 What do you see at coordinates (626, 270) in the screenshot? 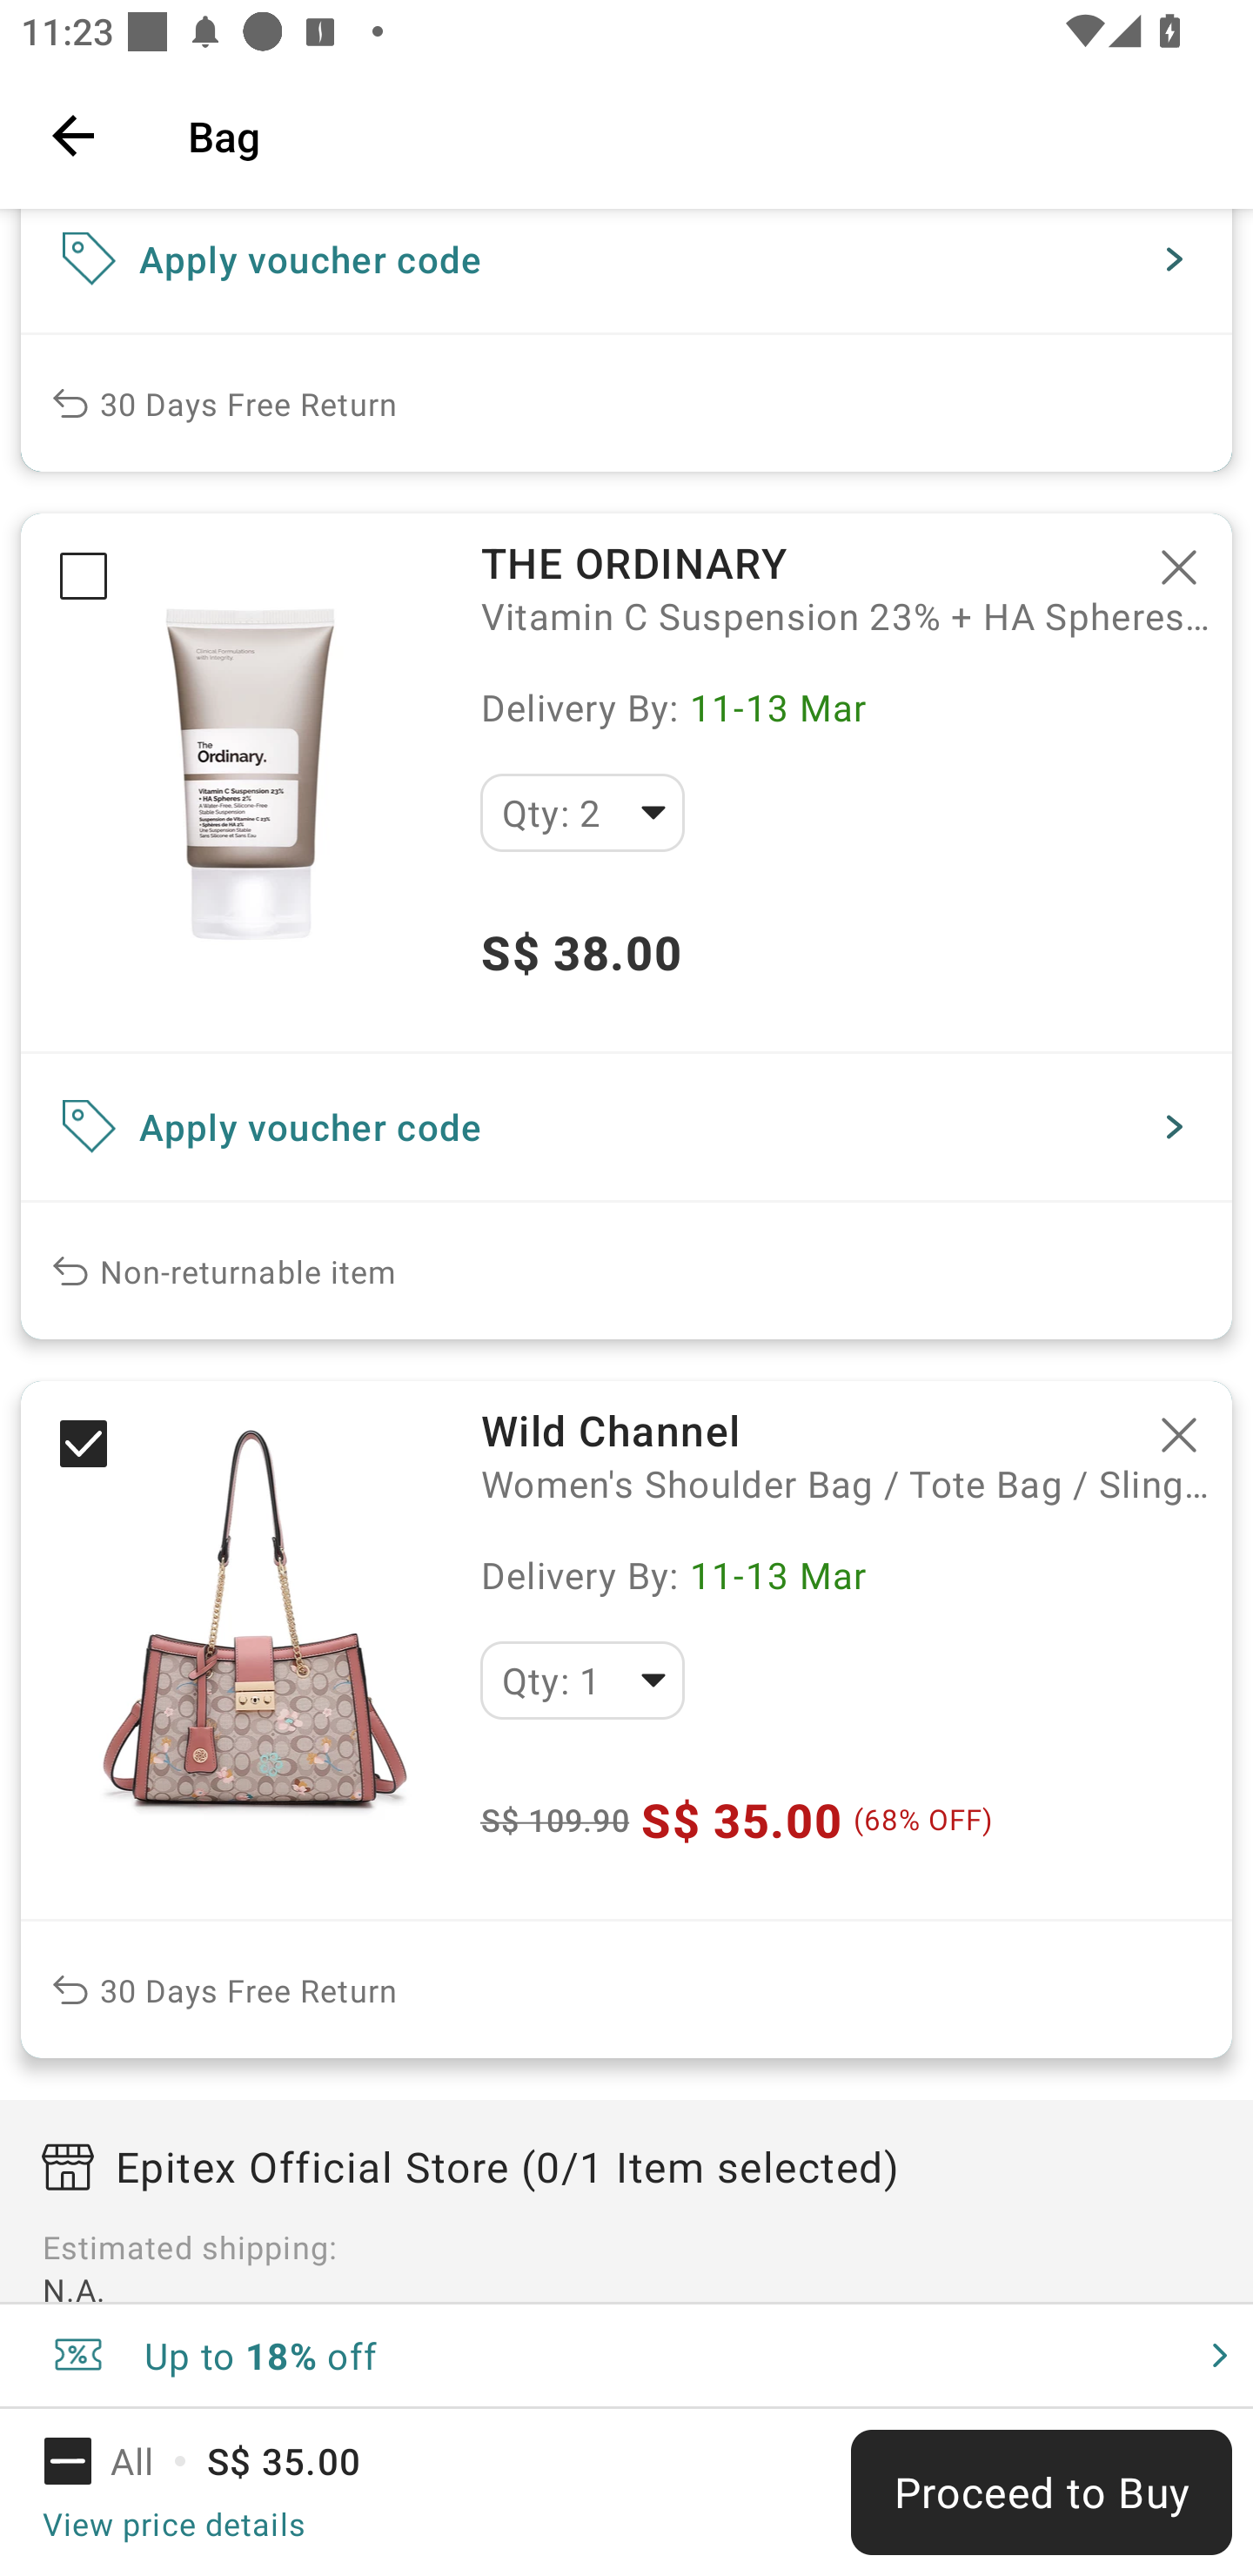
I see `Apply voucher code` at bounding box center [626, 270].